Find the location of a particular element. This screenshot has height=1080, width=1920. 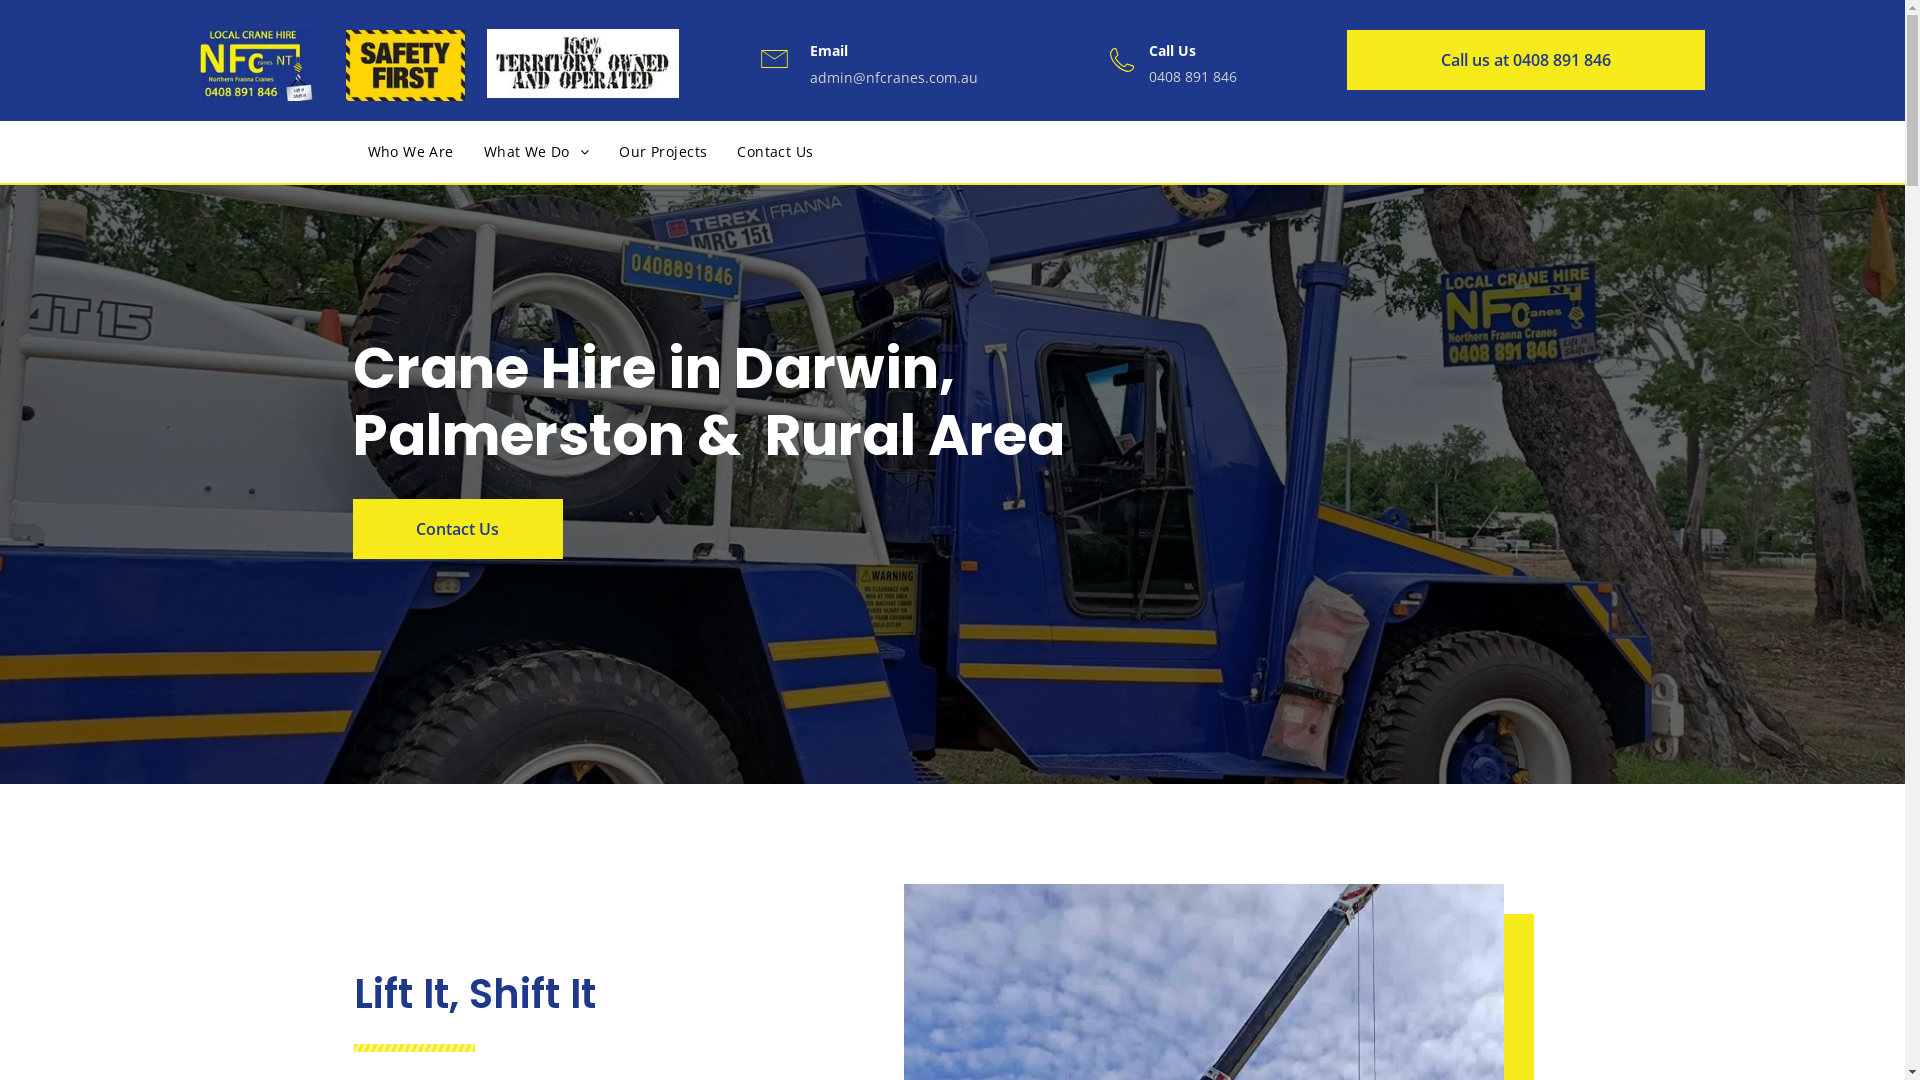

admin@nfcranes.com.au is located at coordinates (894, 78).